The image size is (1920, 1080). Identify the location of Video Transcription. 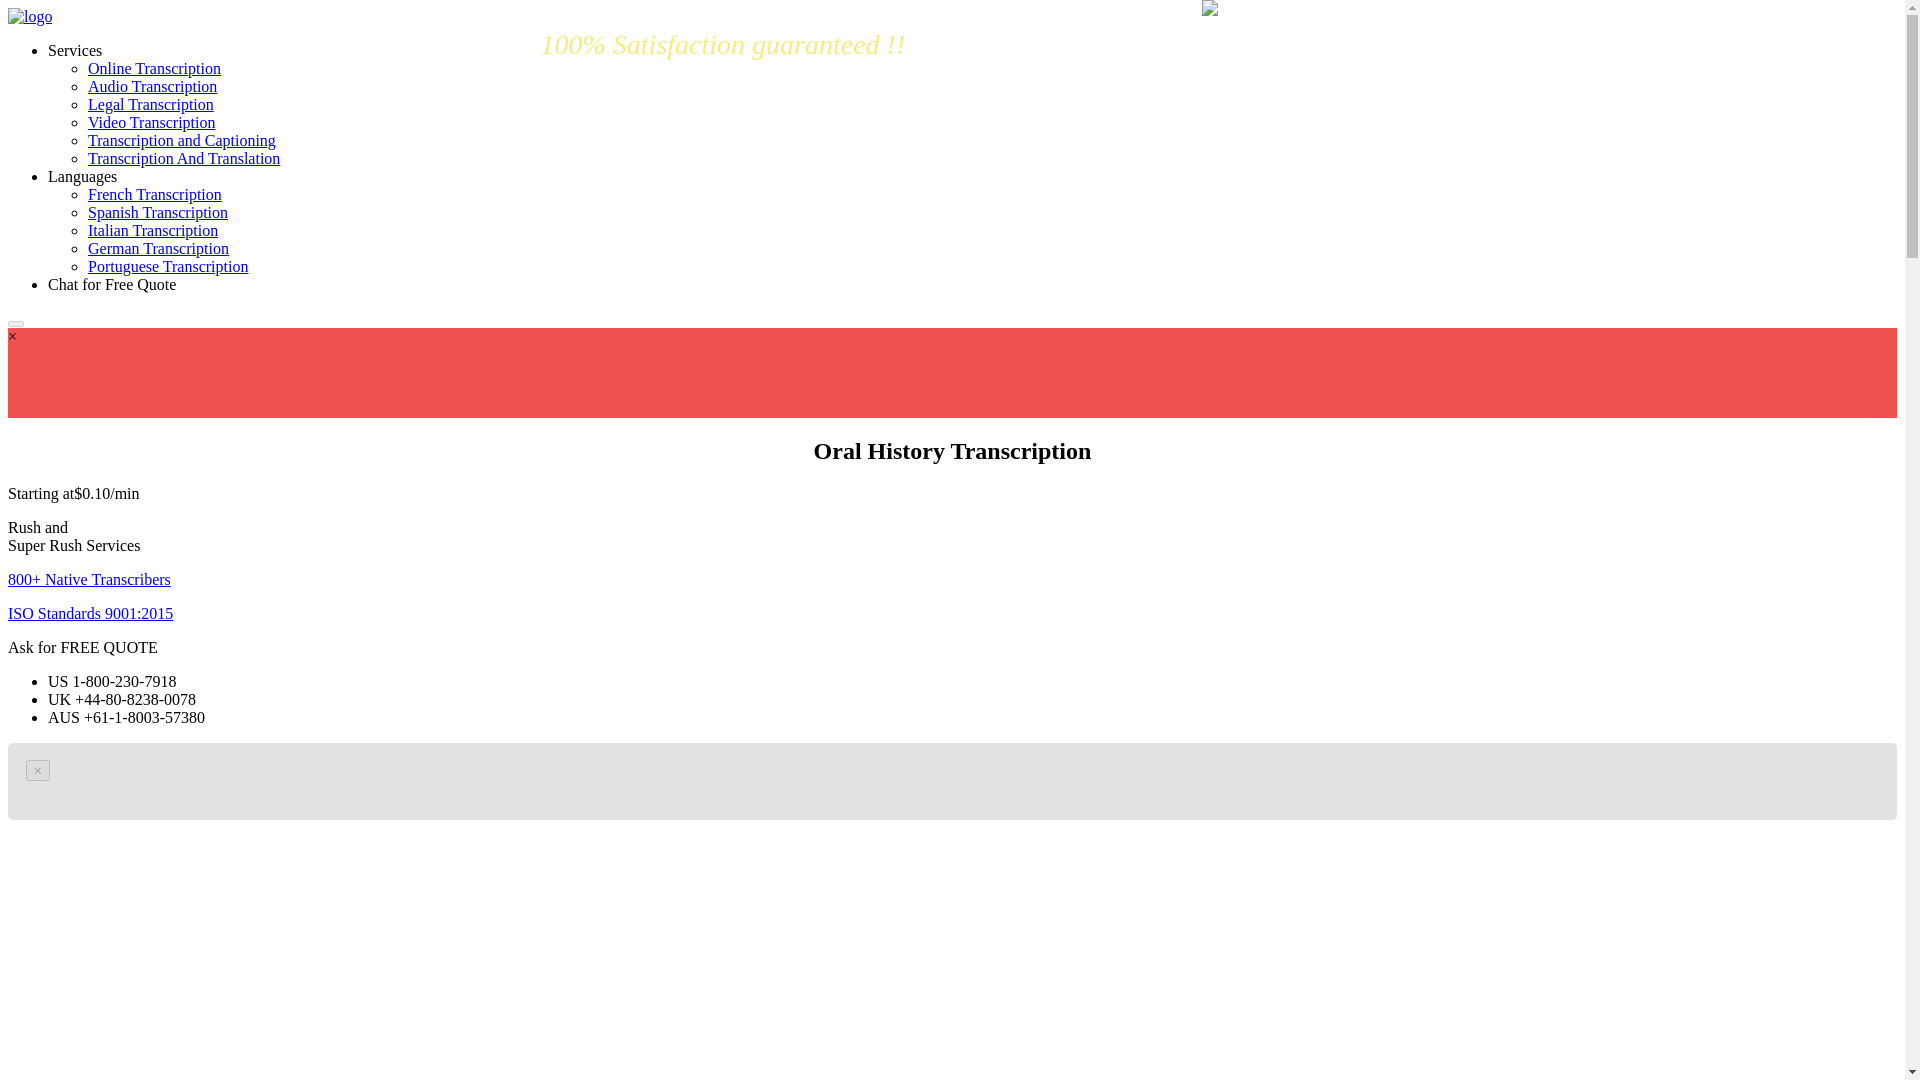
(152, 122).